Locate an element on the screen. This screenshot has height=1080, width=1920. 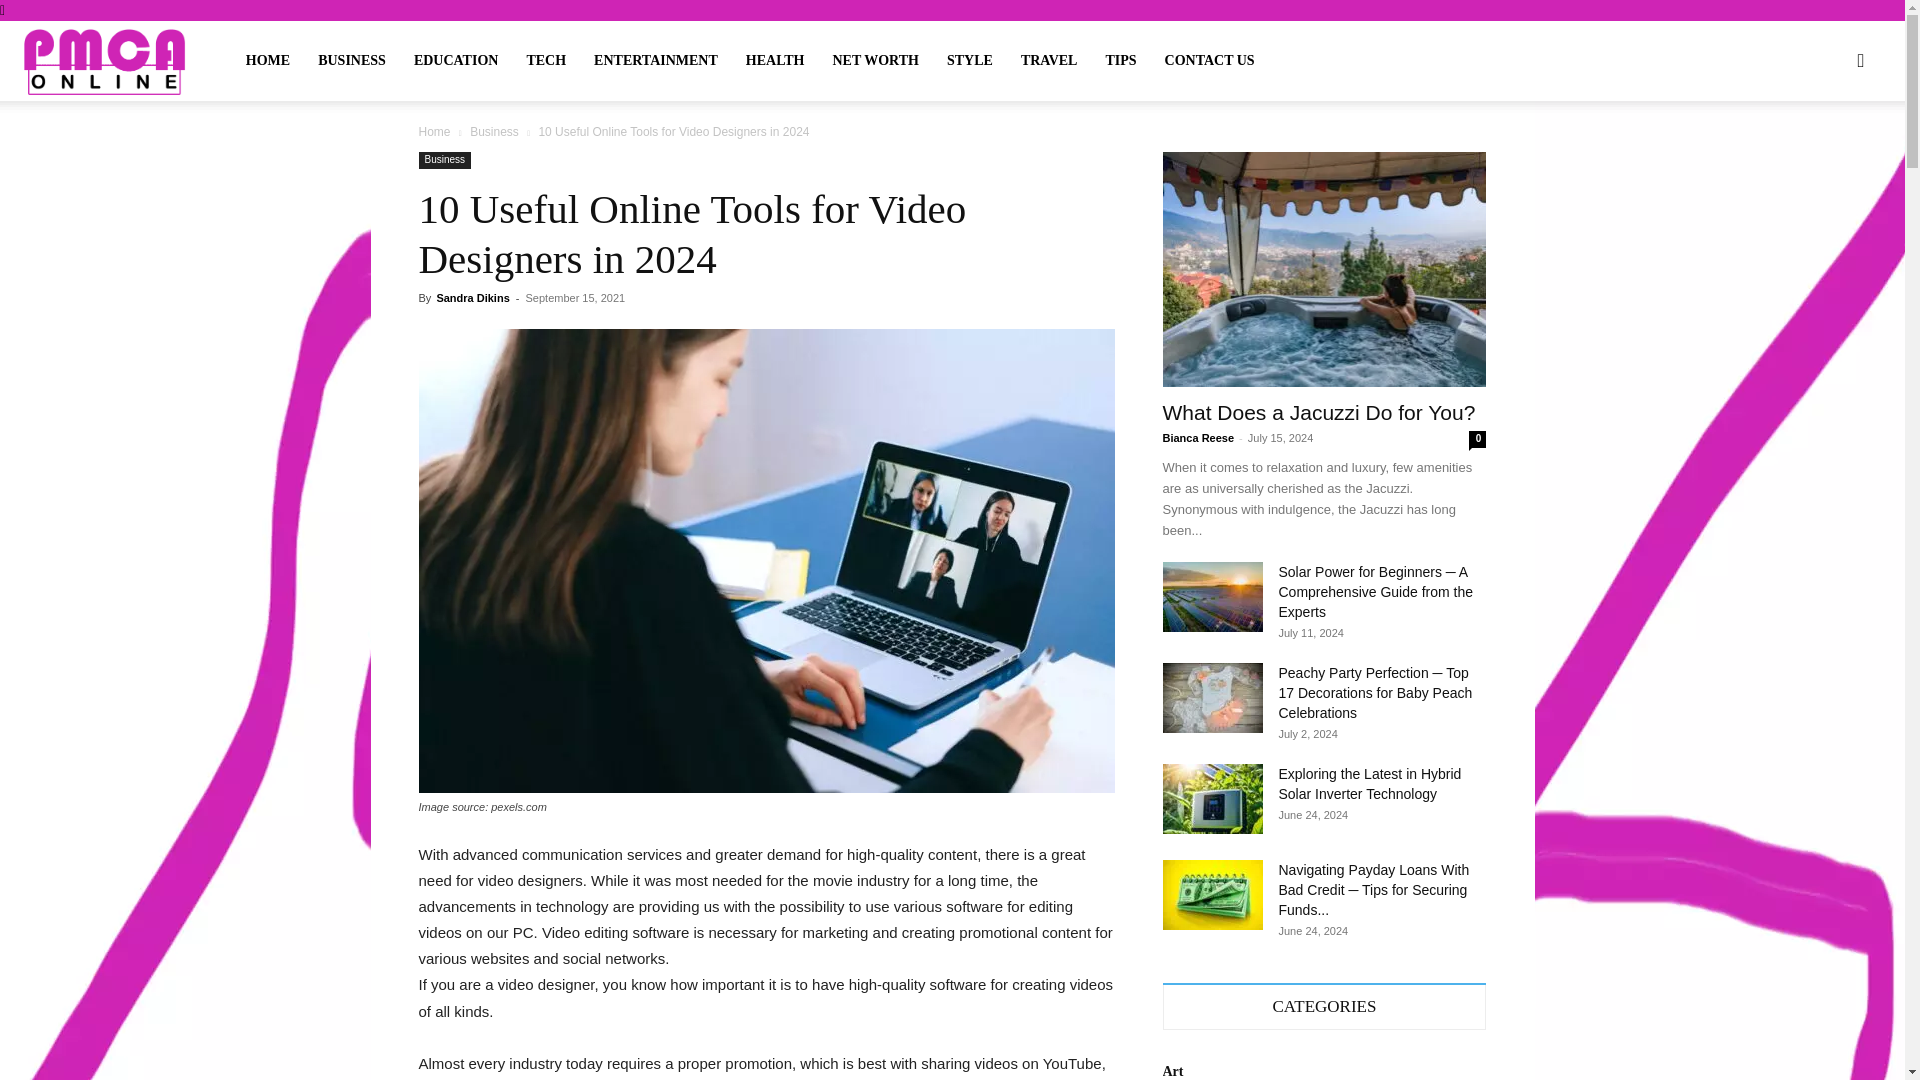
Business is located at coordinates (444, 160).